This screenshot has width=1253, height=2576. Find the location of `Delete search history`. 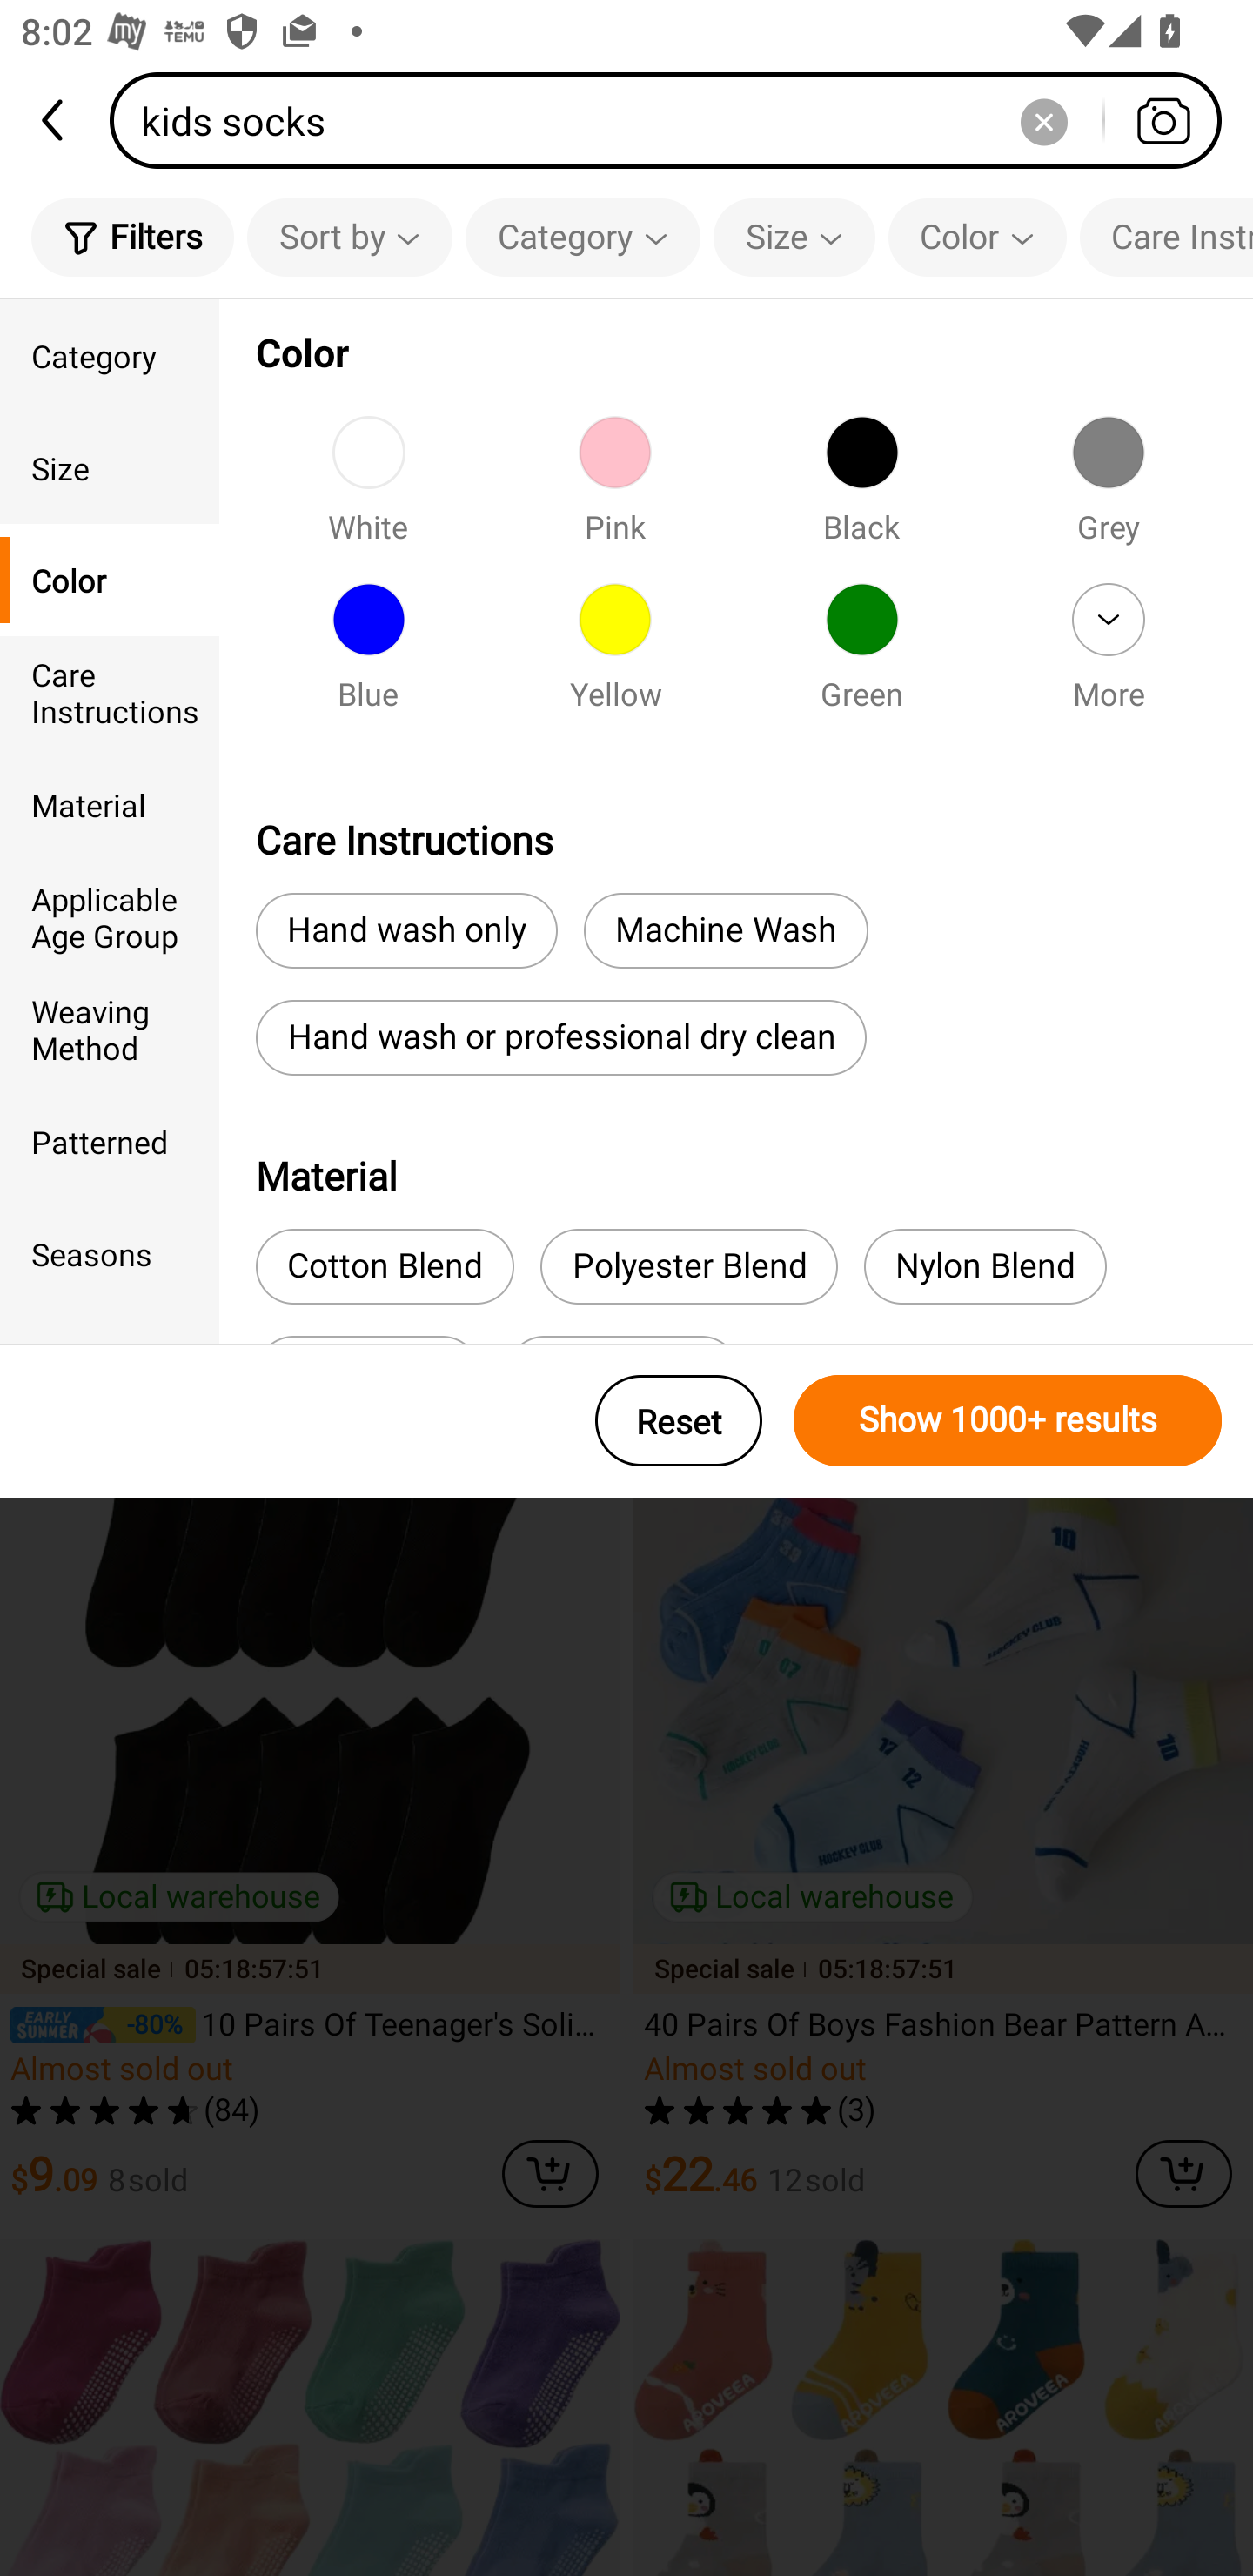

Delete search history is located at coordinates (1043, 120).